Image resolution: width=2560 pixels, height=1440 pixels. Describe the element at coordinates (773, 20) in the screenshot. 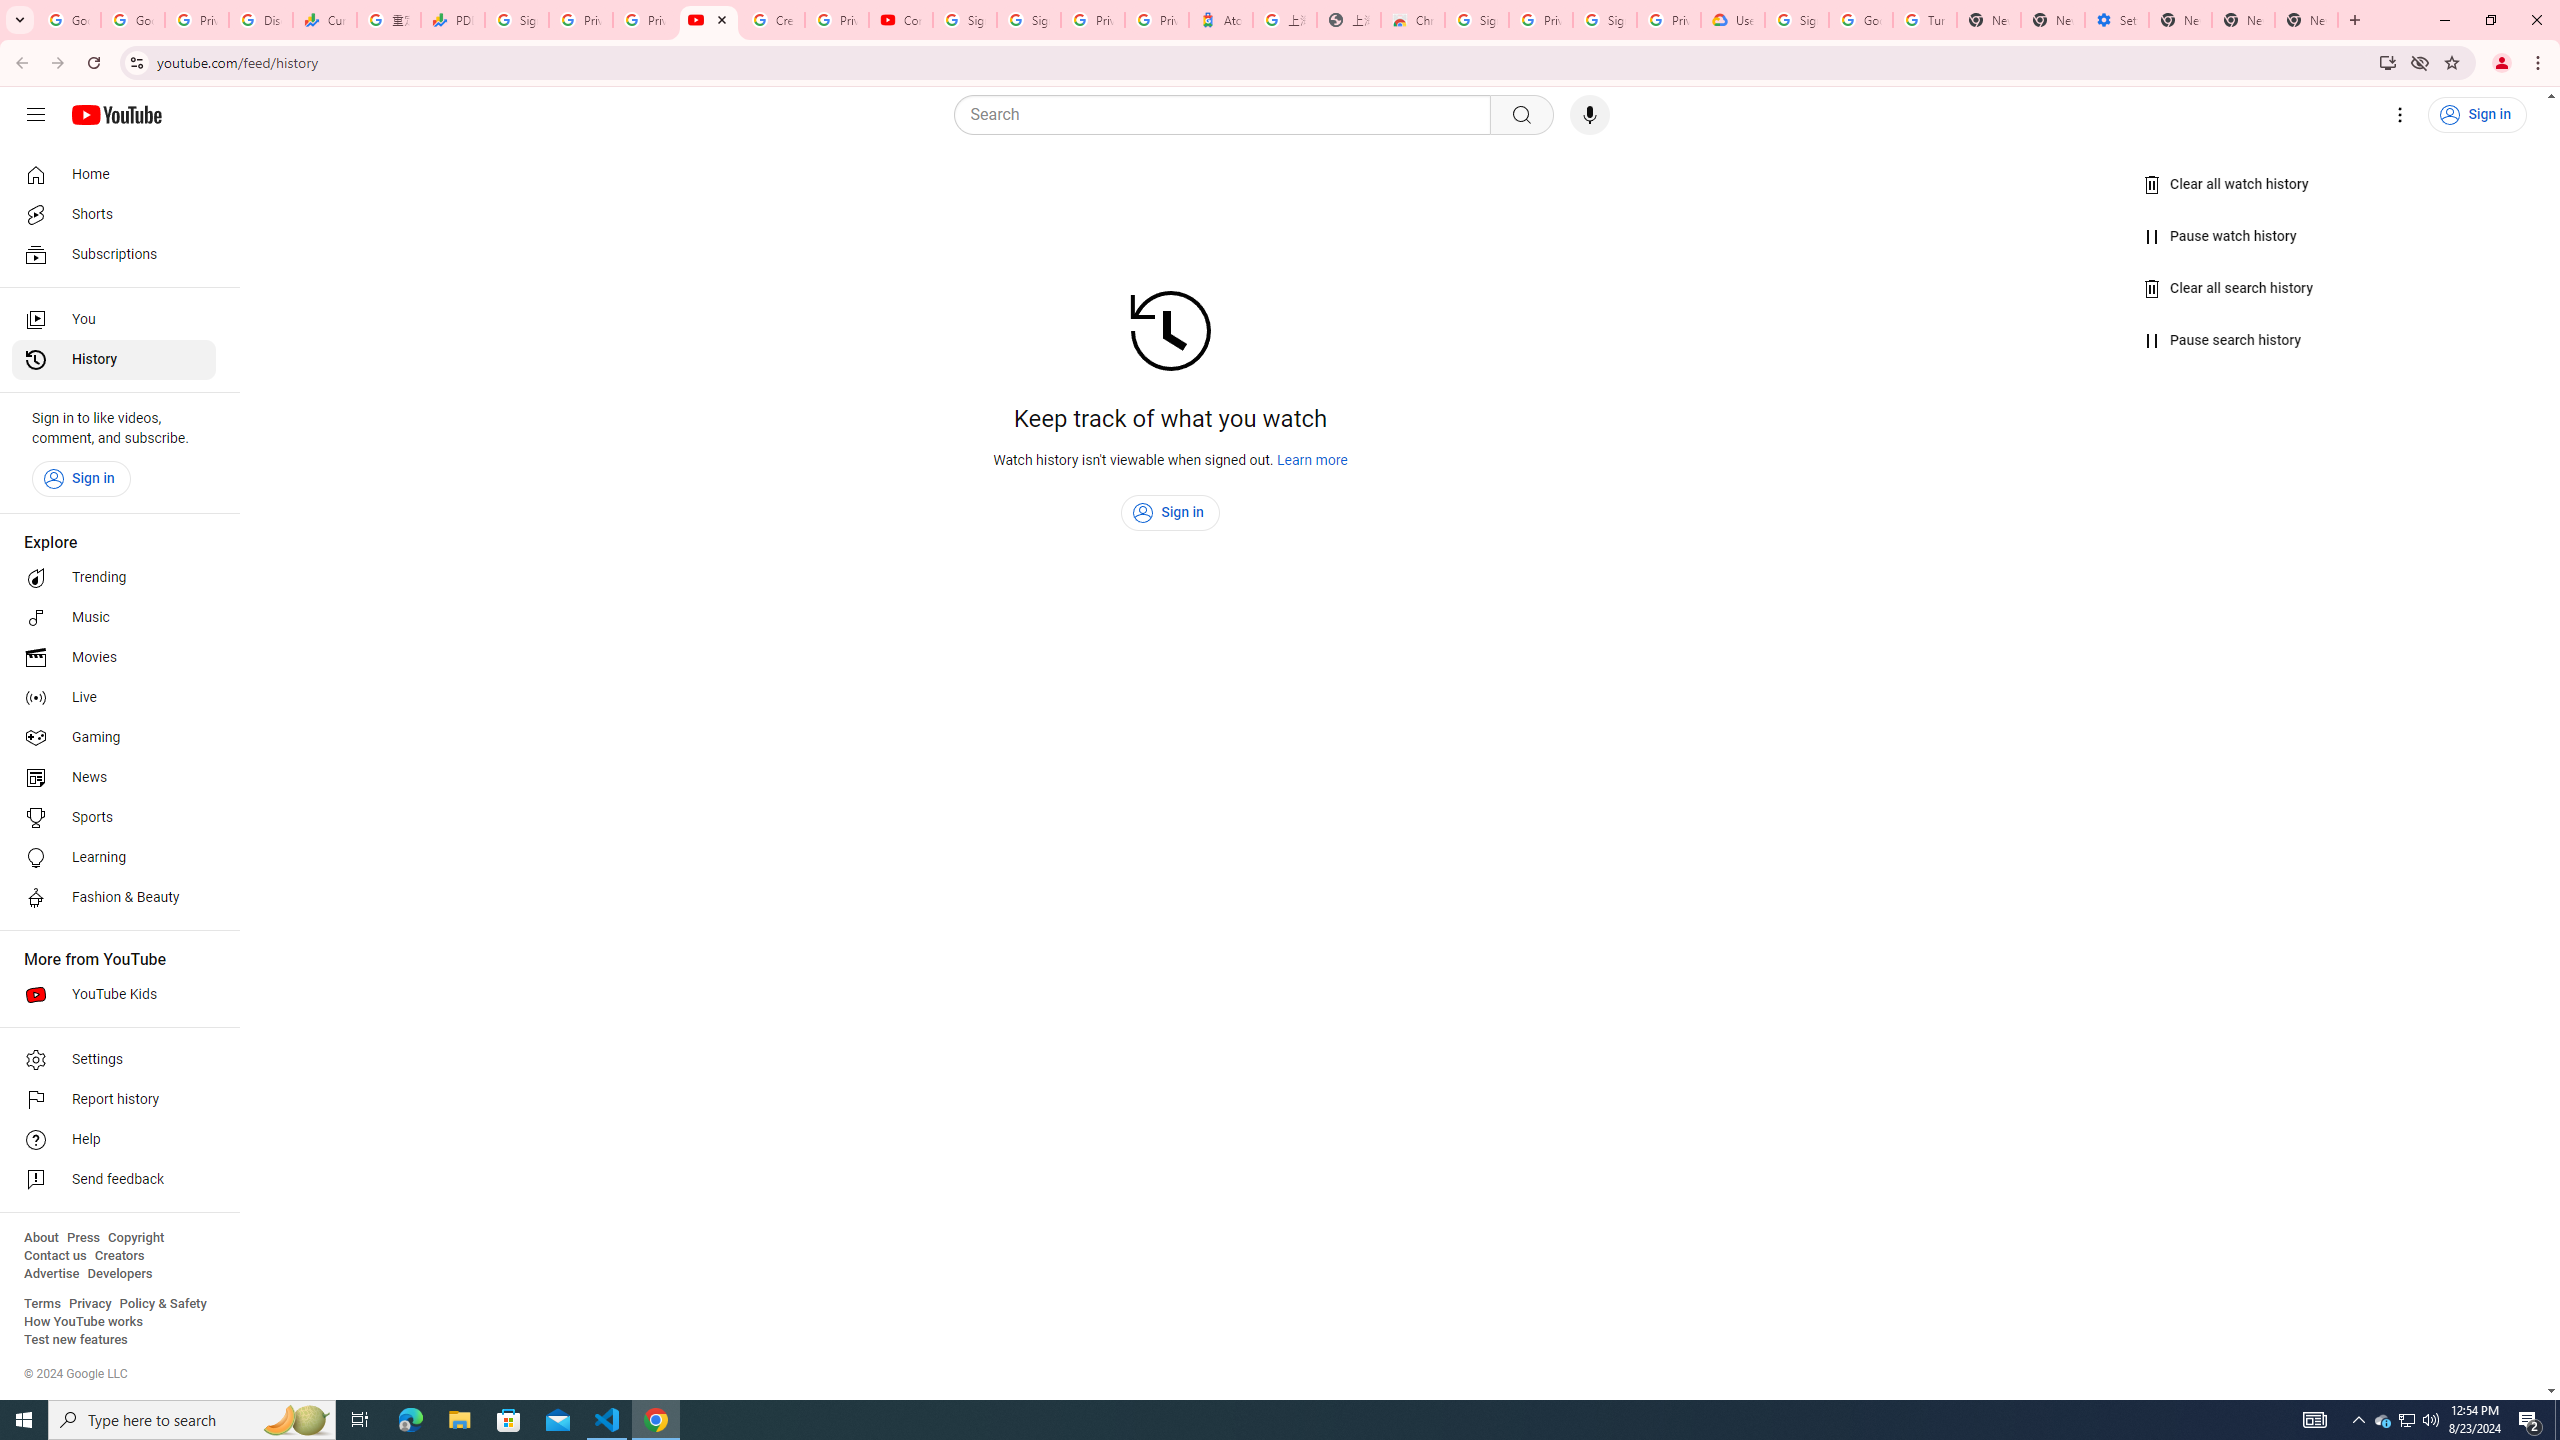

I see `Create your Google Account` at that location.